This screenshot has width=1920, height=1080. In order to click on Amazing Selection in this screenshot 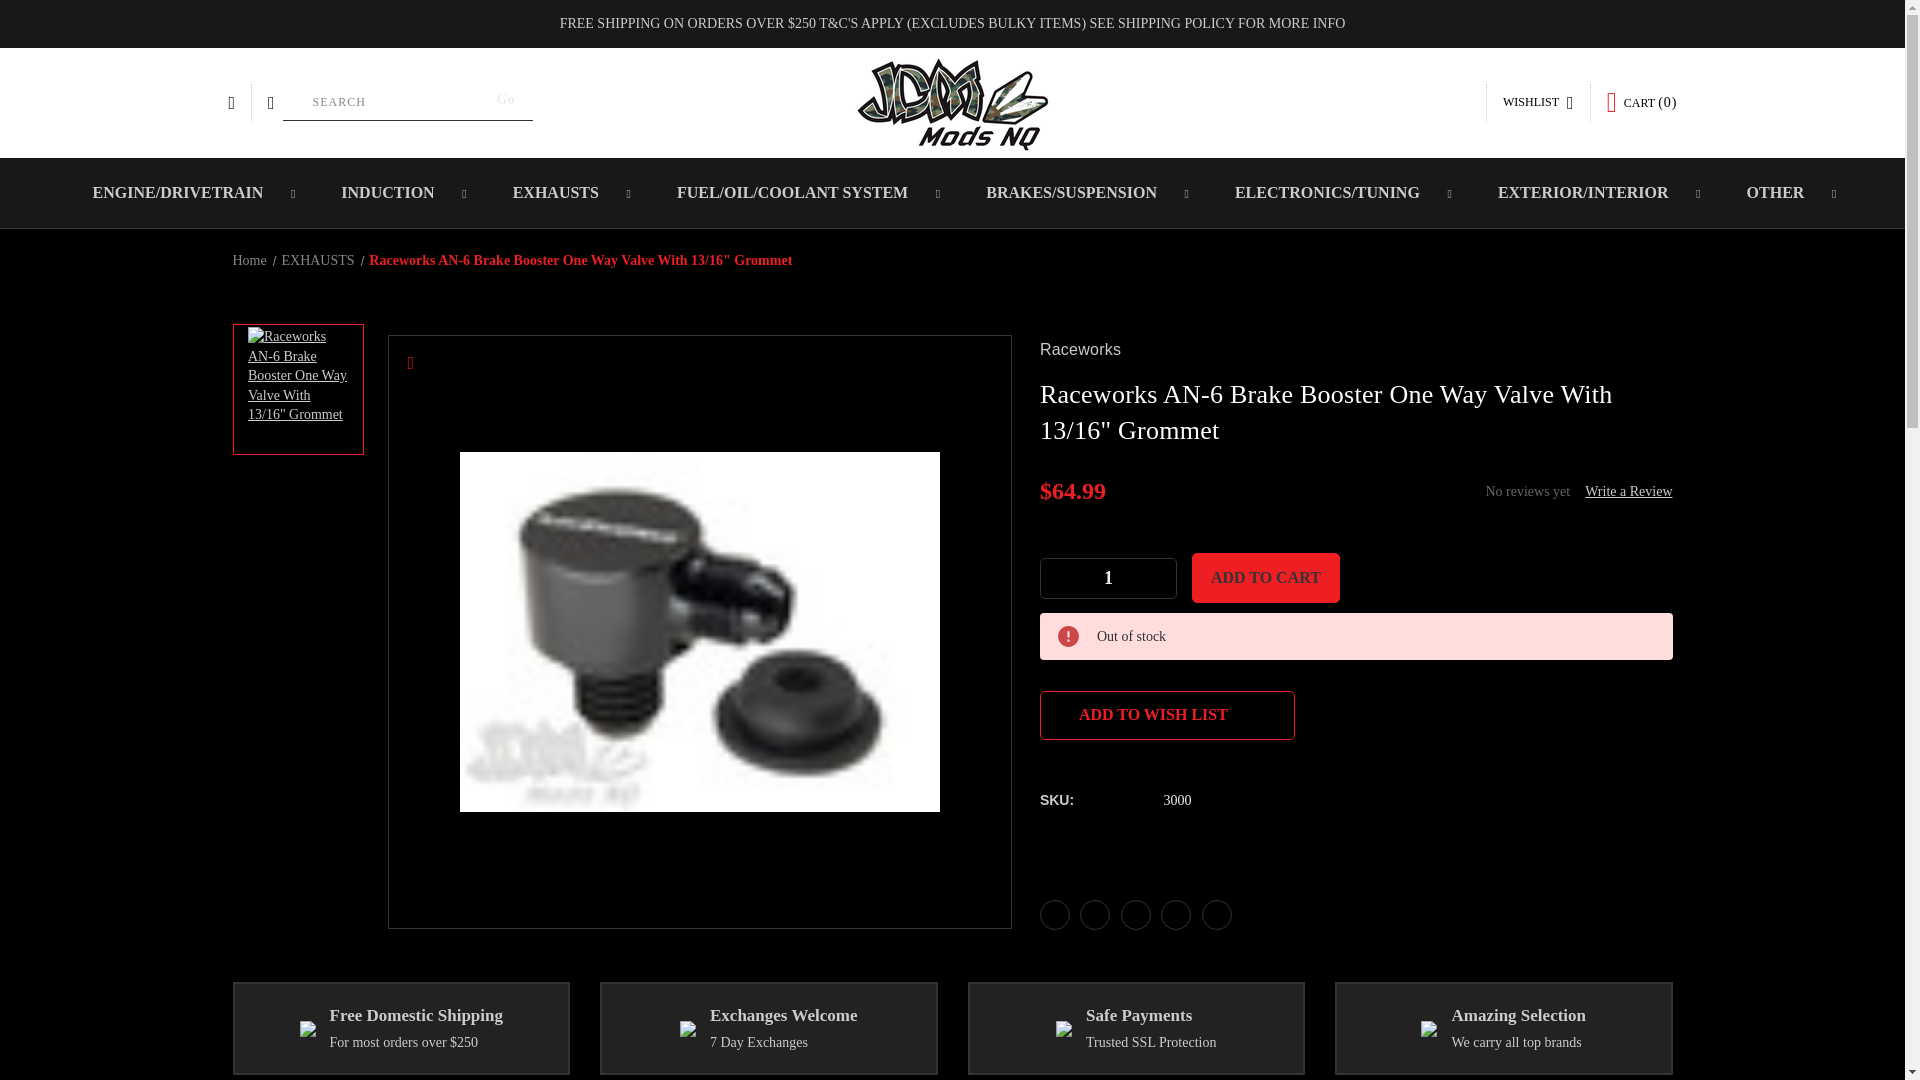, I will do `click(1428, 1028)`.